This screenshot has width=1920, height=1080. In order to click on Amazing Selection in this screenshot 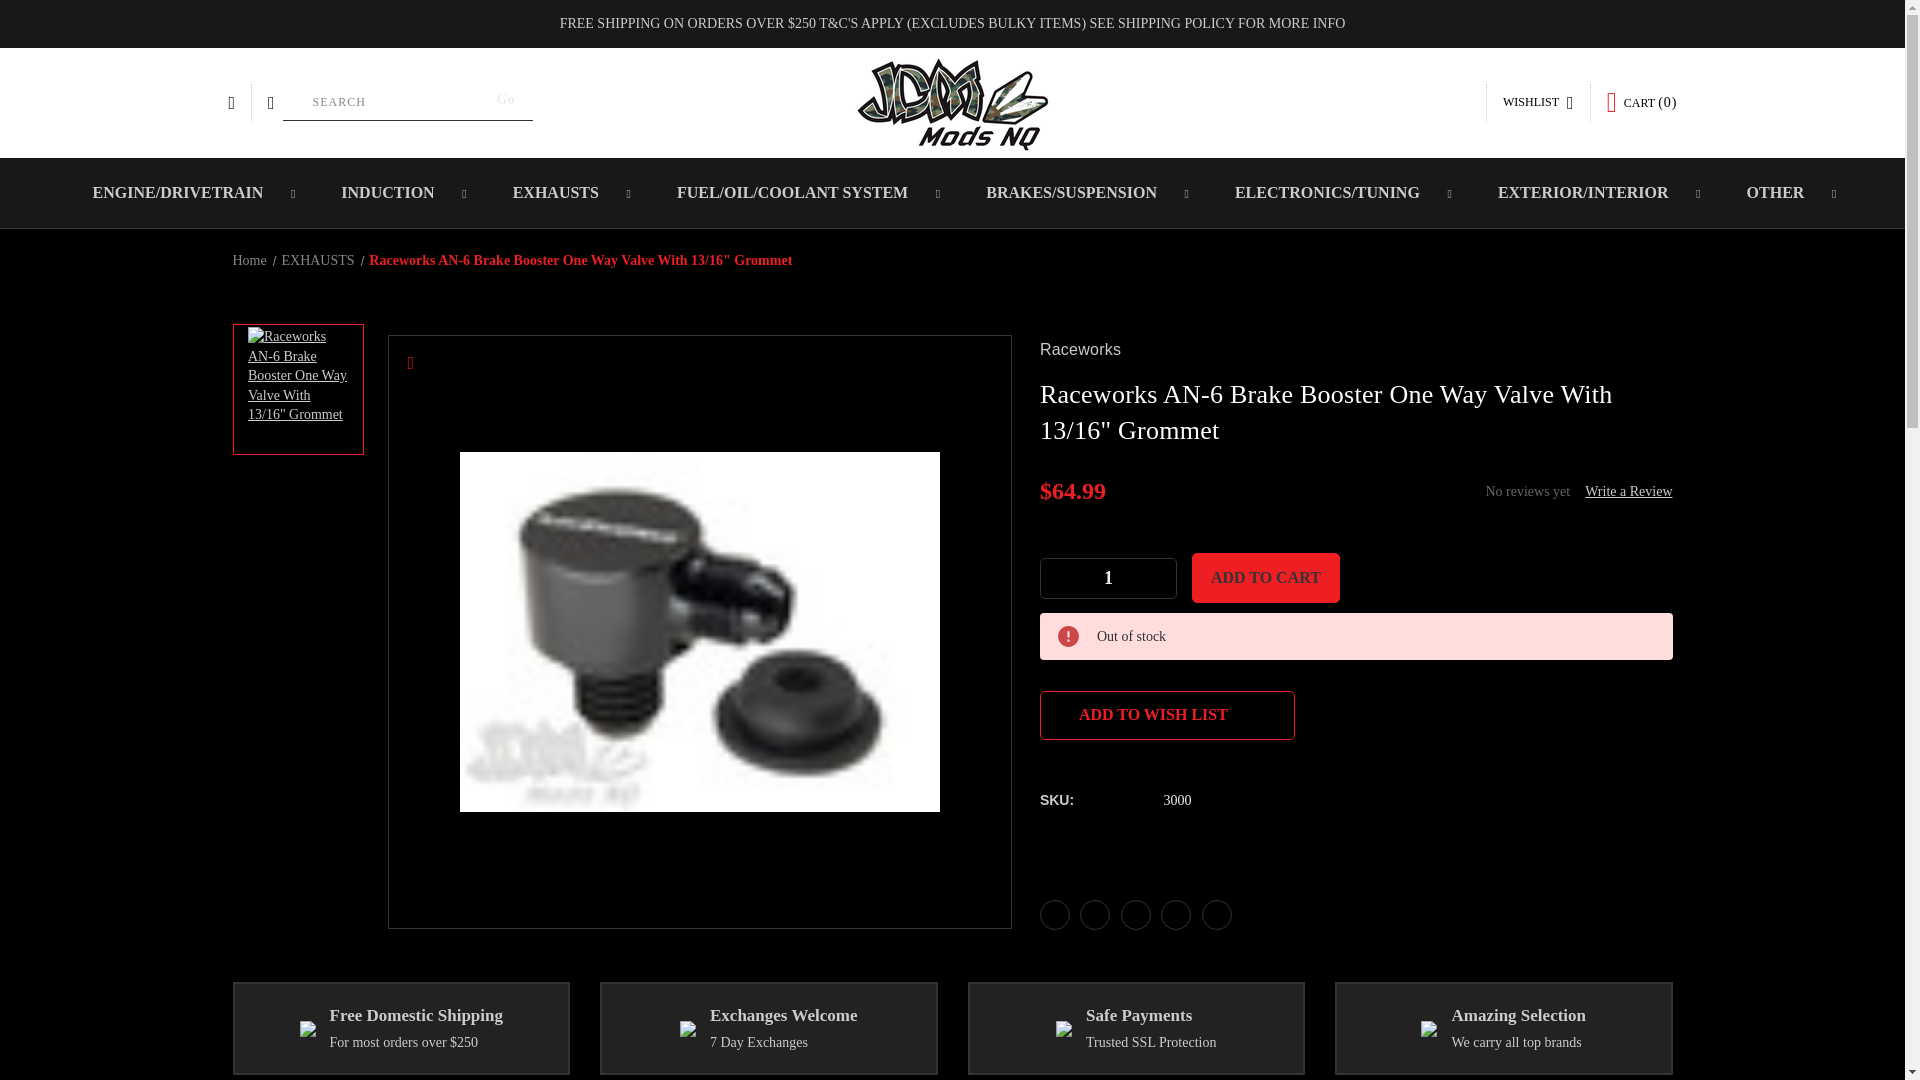, I will do `click(1428, 1028)`.